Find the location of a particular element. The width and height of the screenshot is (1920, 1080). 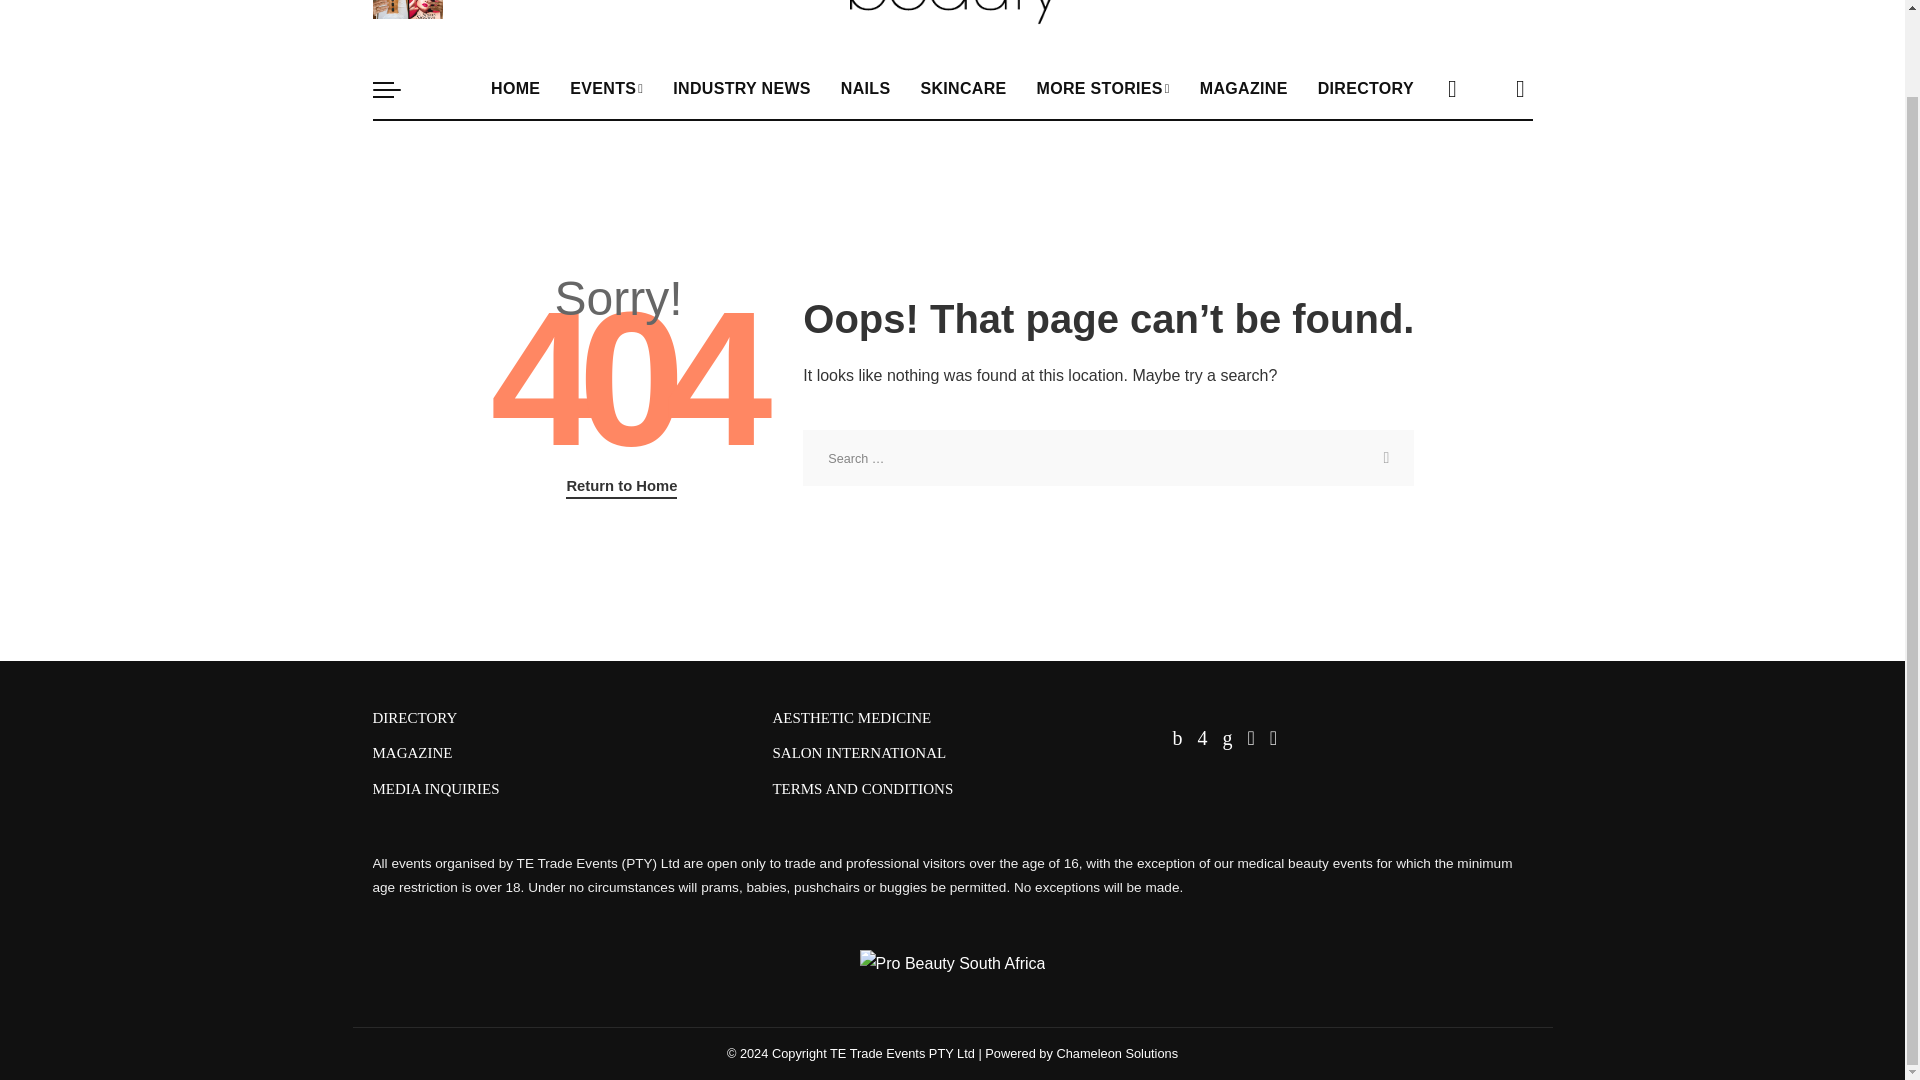

Bookmarks is located at coordinates (1520, 4).